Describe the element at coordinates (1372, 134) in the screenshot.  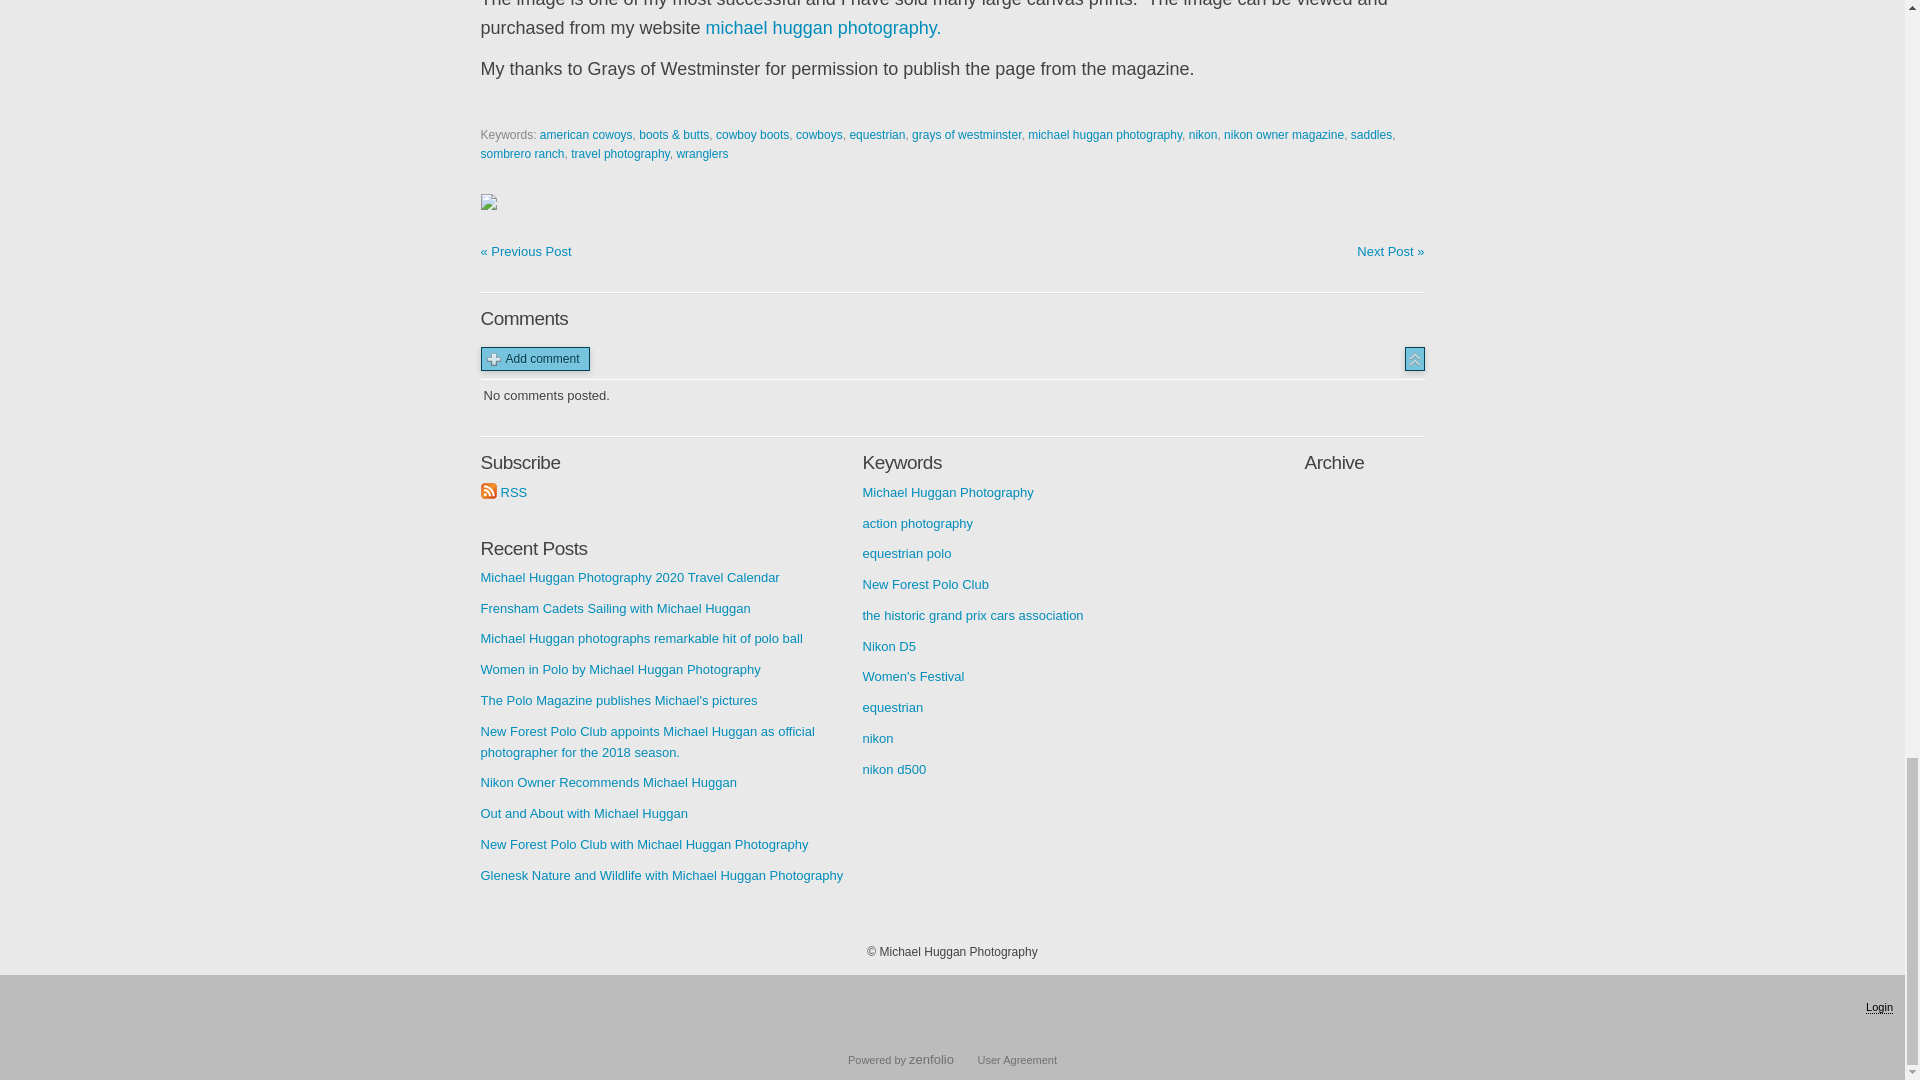
I see `saddles` at that location.